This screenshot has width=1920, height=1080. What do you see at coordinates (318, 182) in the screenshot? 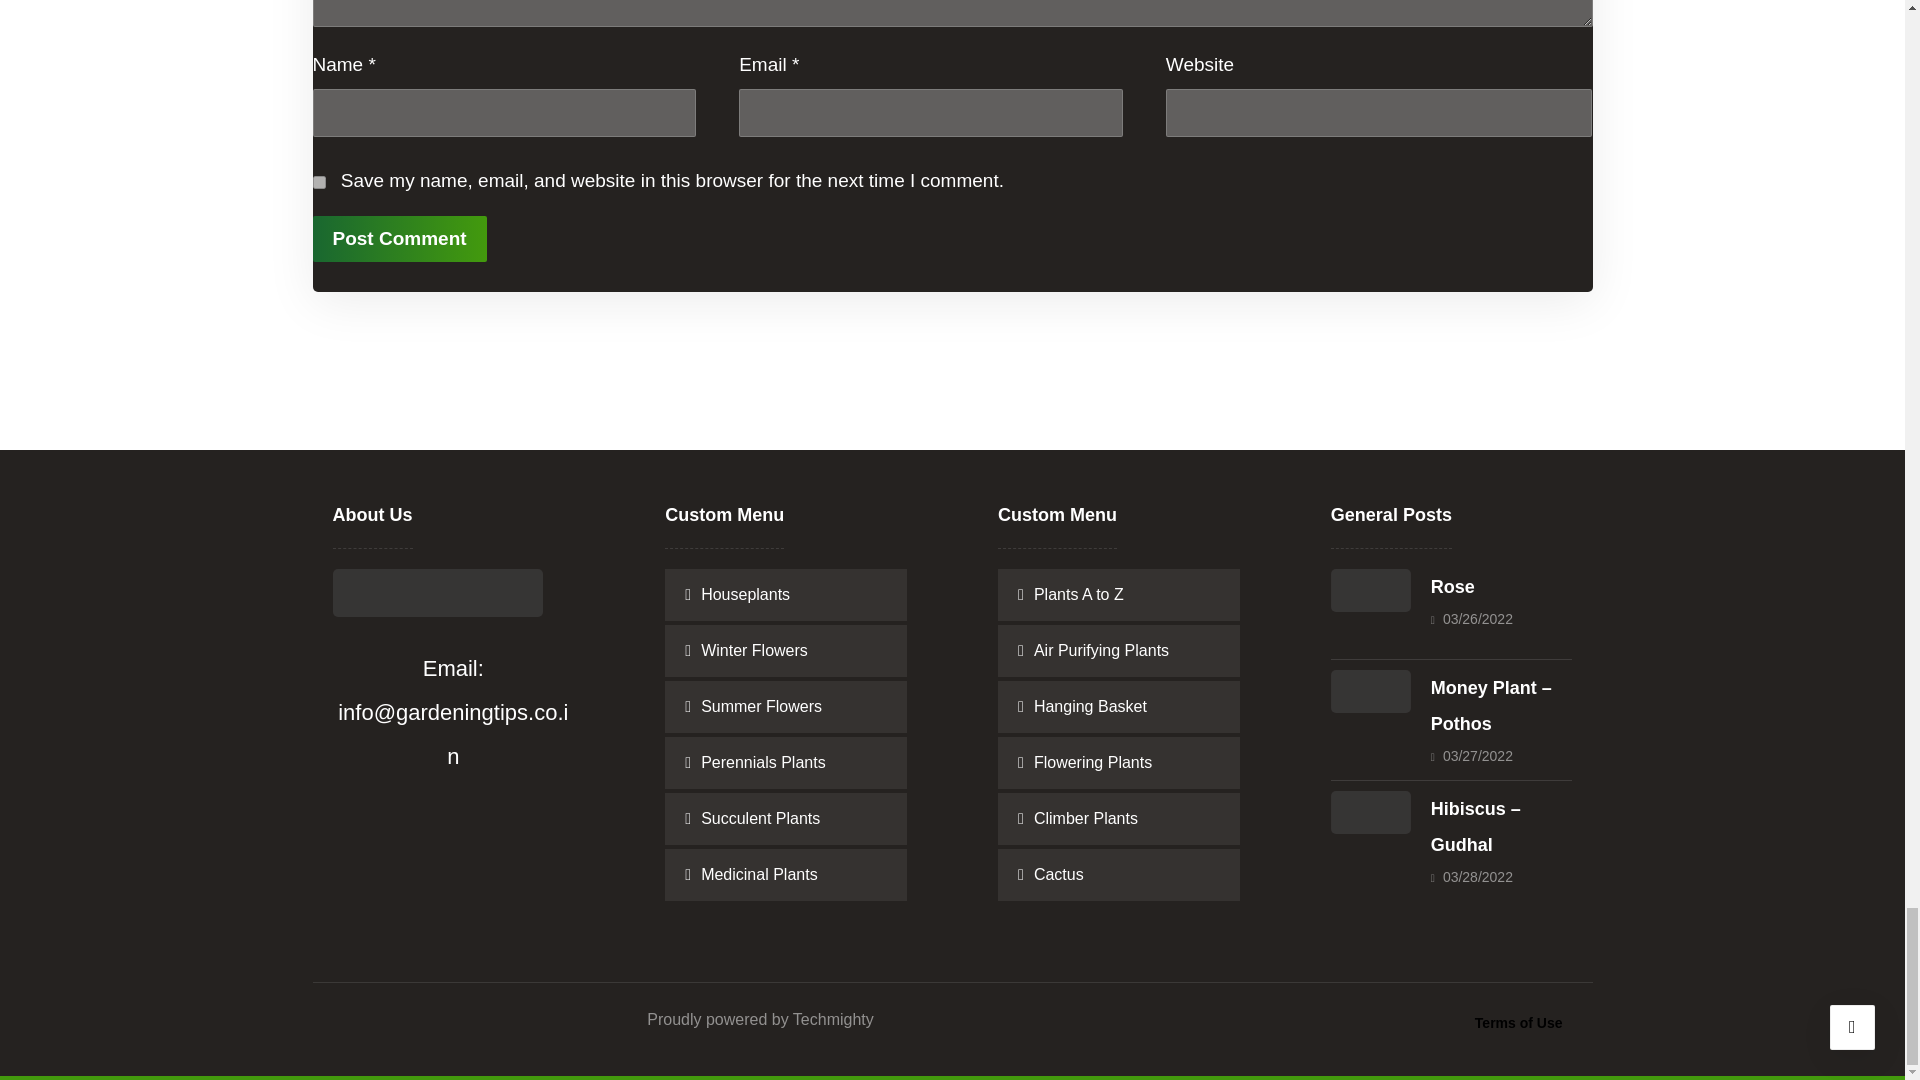
I see `yes` at bounding box center [318, 182].